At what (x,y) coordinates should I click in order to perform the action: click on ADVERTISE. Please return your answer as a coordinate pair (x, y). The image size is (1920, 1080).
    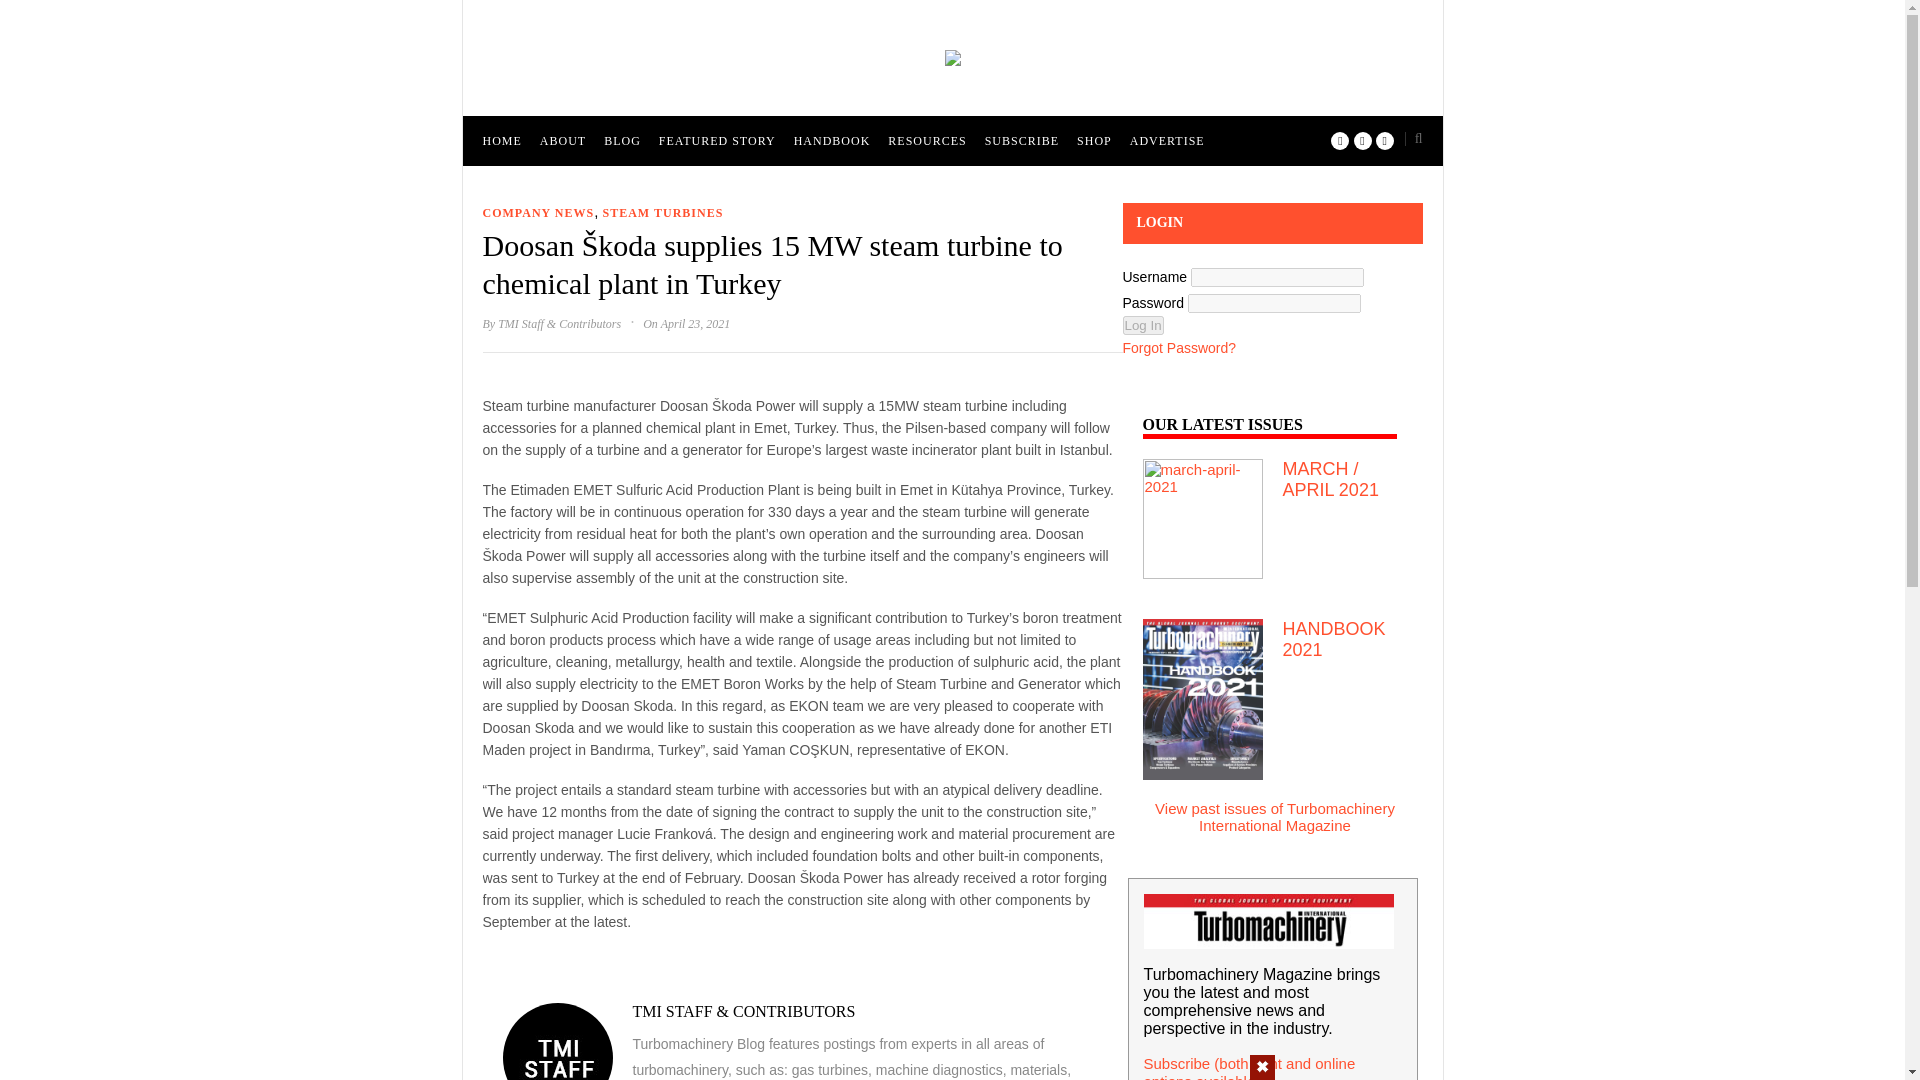
    Looking at the image, I should click on (1168, 140).